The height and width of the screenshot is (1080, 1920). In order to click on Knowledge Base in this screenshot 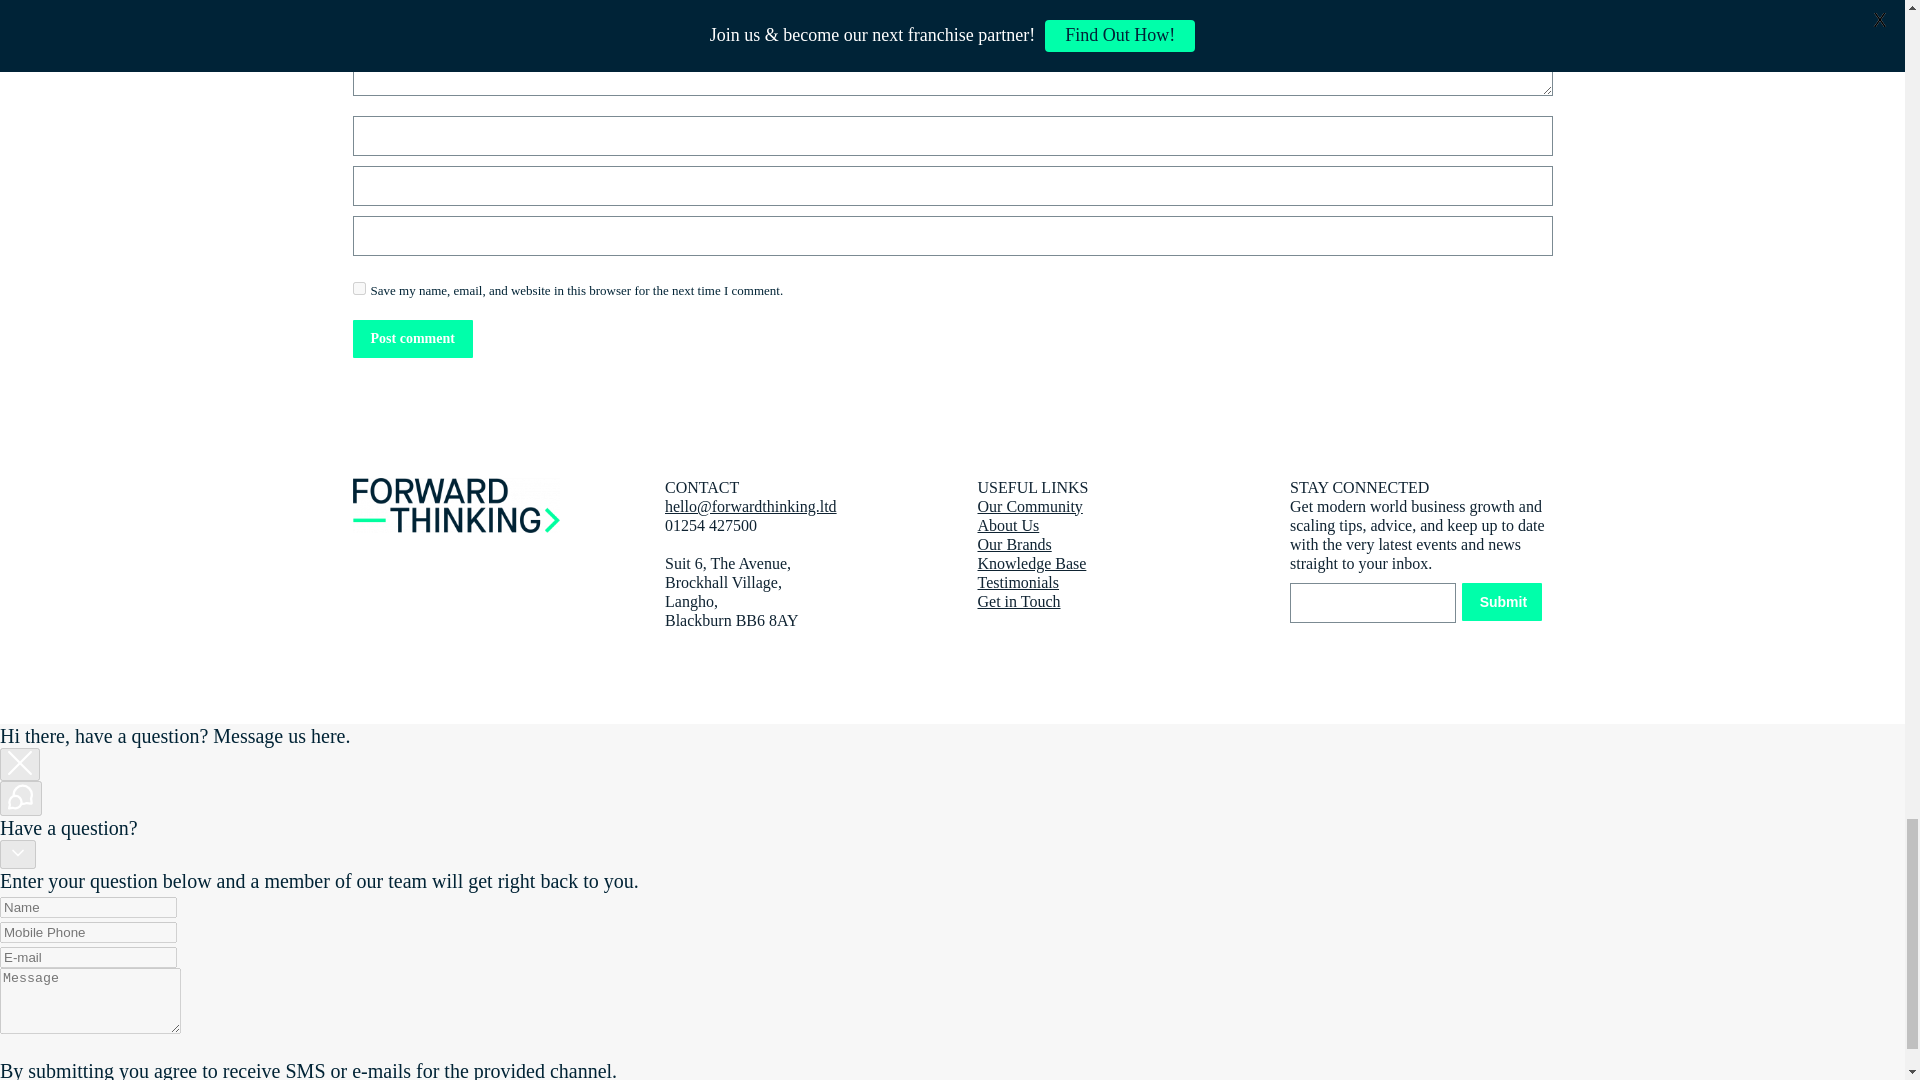, I will do `click(1032, 564)`.